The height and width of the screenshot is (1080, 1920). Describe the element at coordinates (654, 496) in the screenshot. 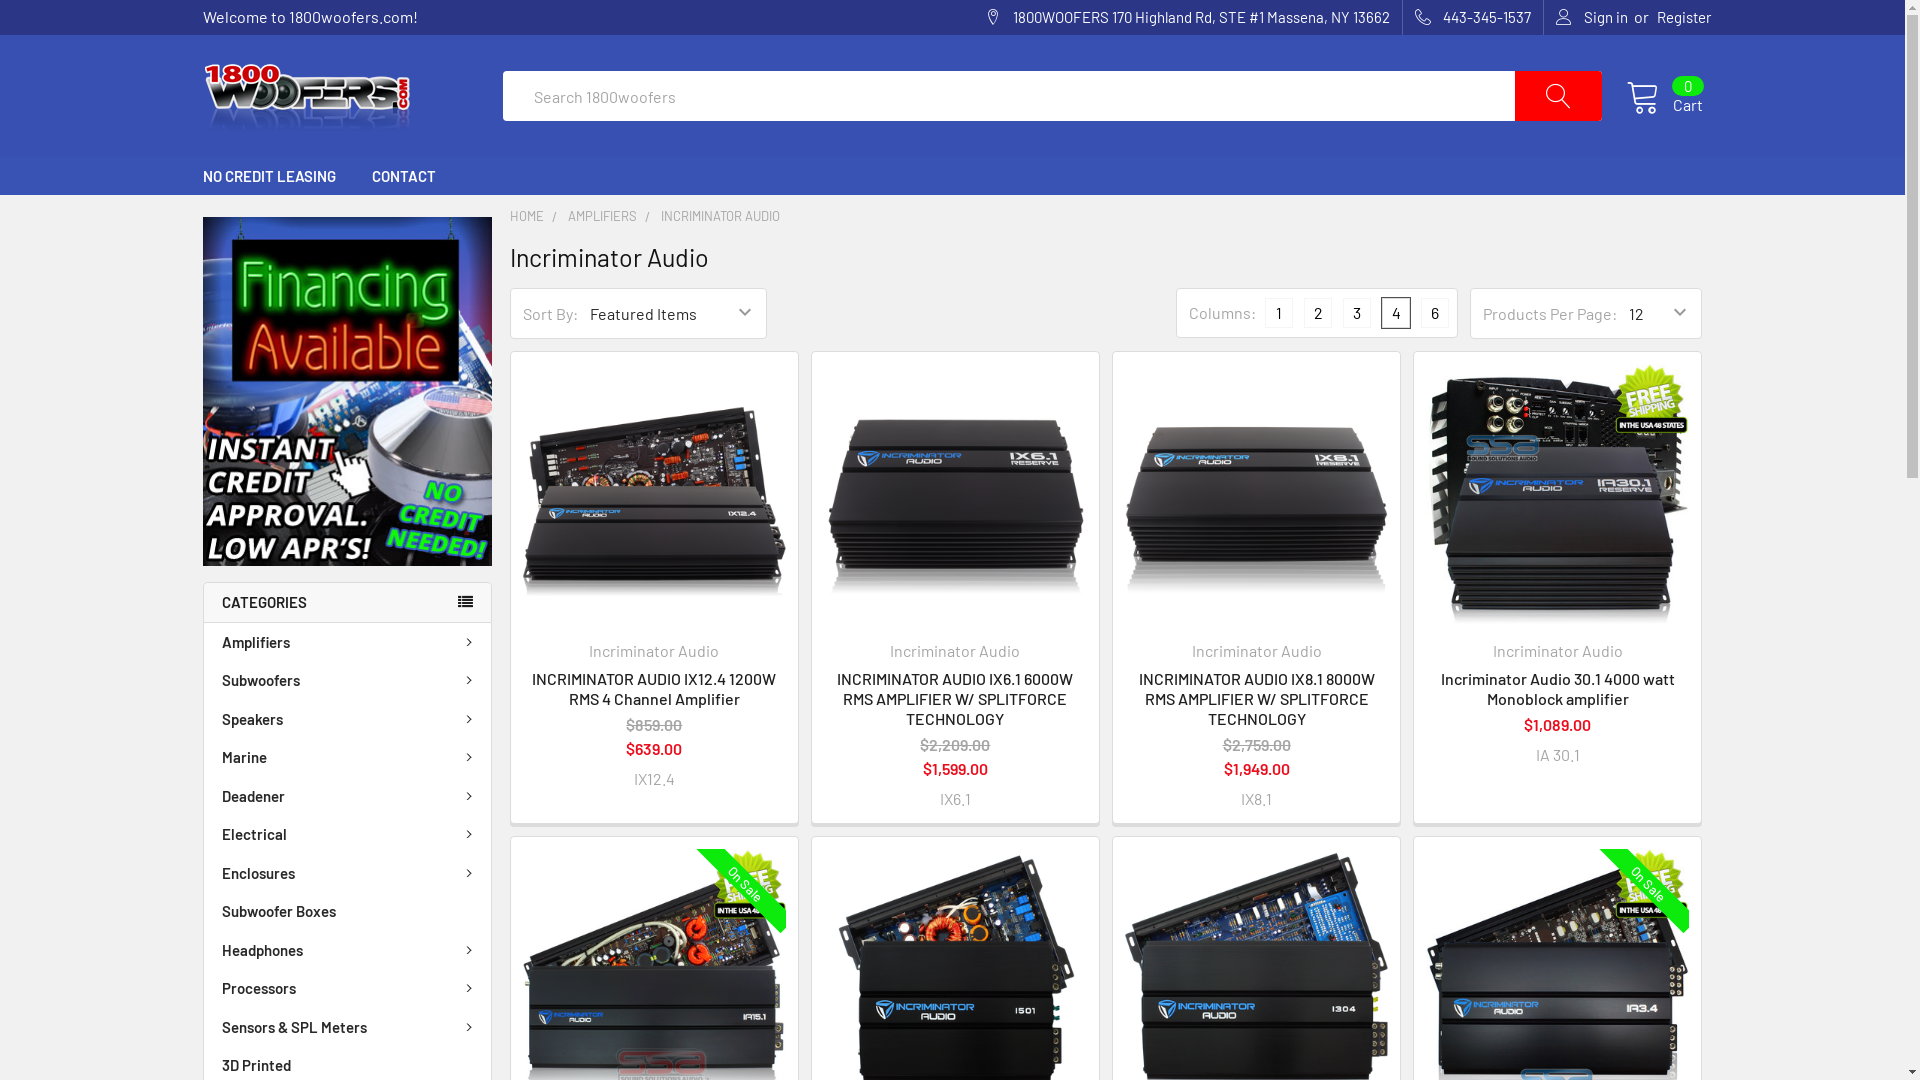

I see `INCRIMINATOR AUDIO IX12.4 1200W RMS 4 Channel Amplifier` at that location.